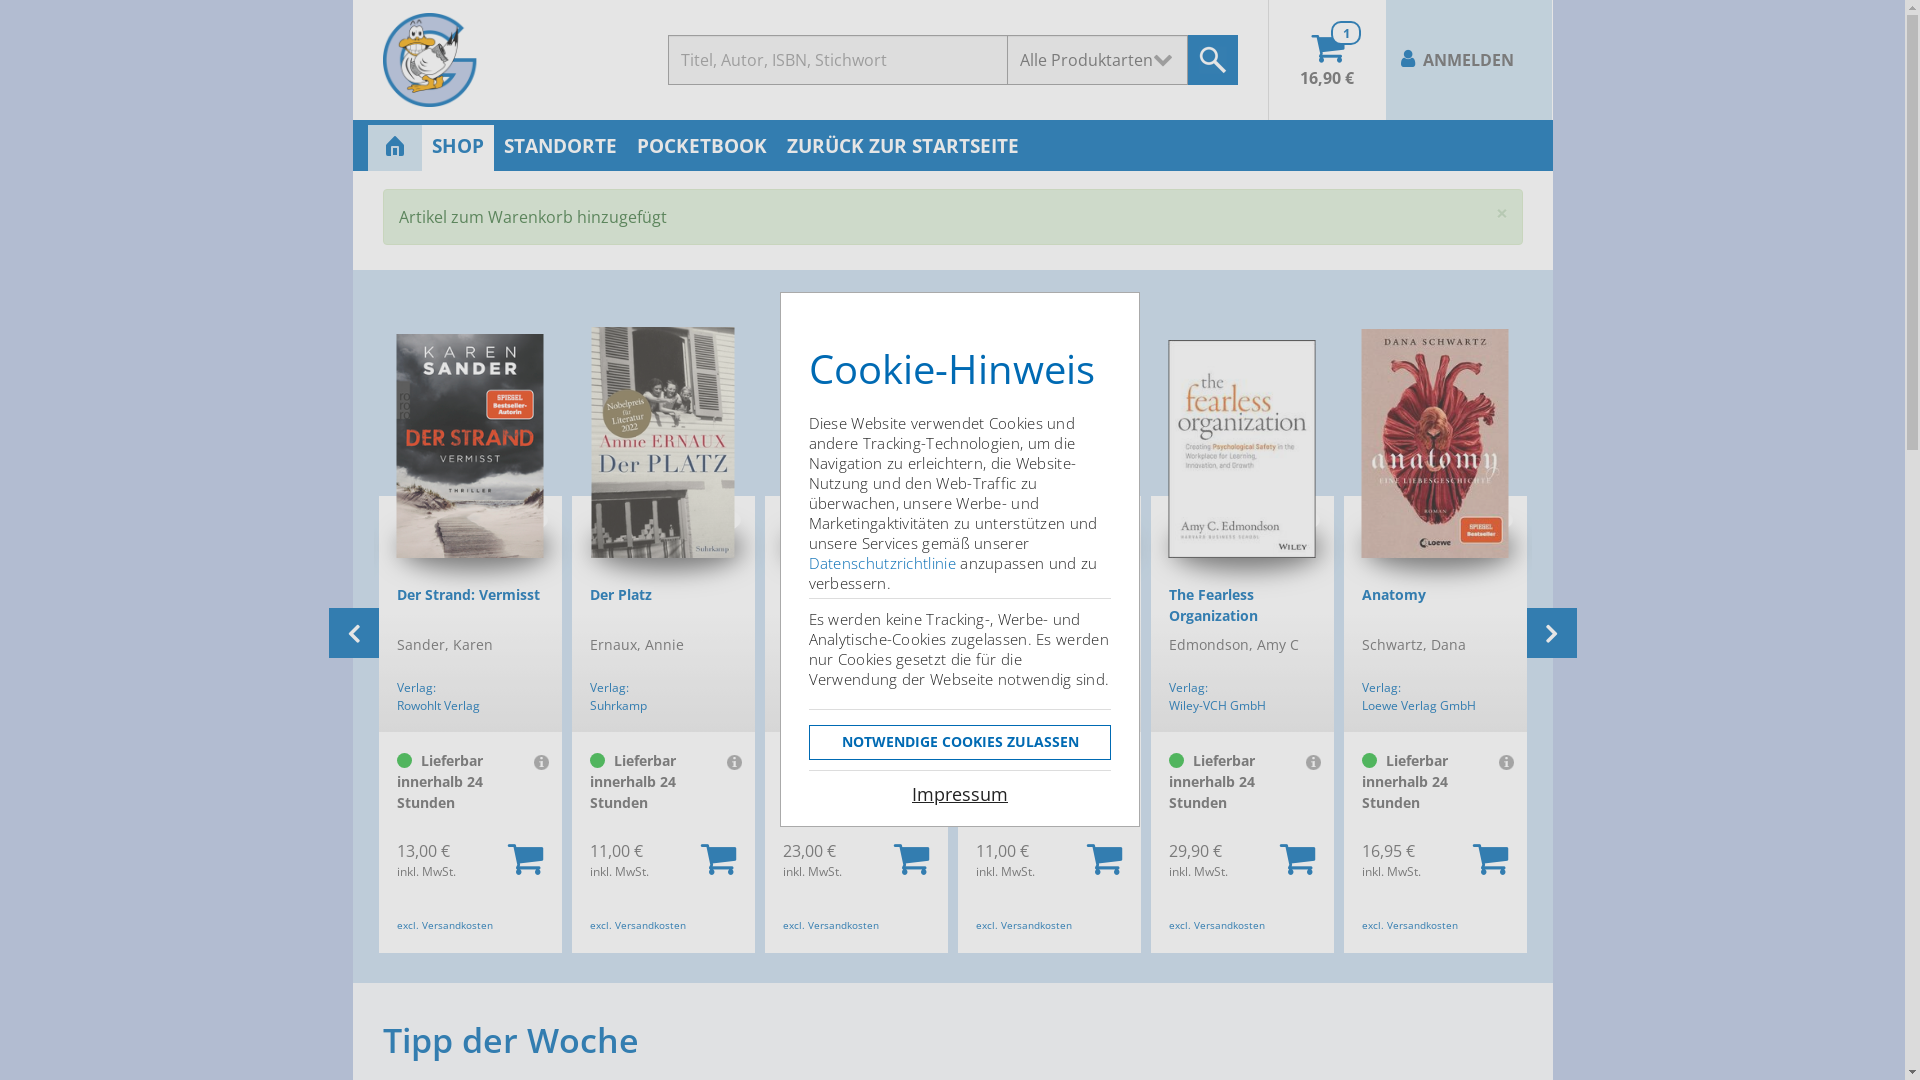 The height and width of the screenshot is (1080, 1920). I want to click on Sander, Karen, so click(664, 656).